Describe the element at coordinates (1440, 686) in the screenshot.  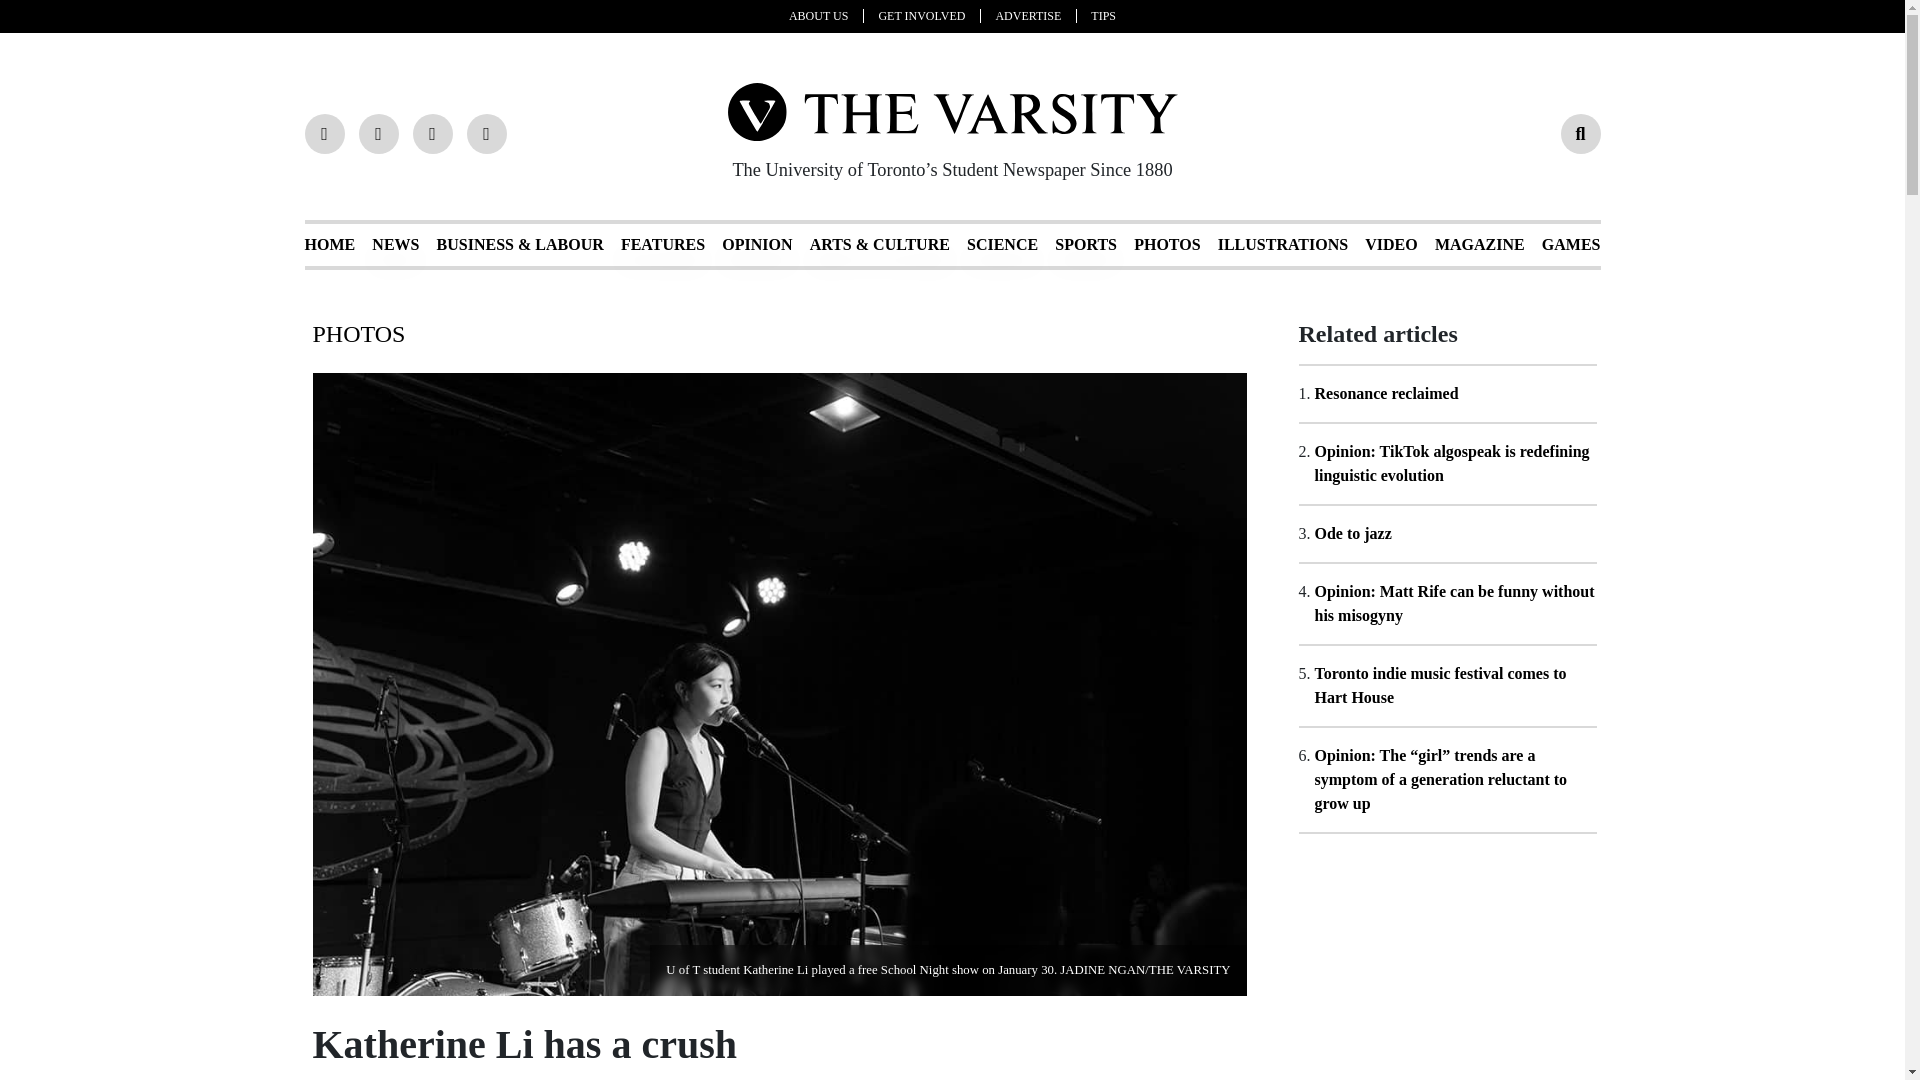
I see `Toronto indie music festival comes to Hart House` at that location.